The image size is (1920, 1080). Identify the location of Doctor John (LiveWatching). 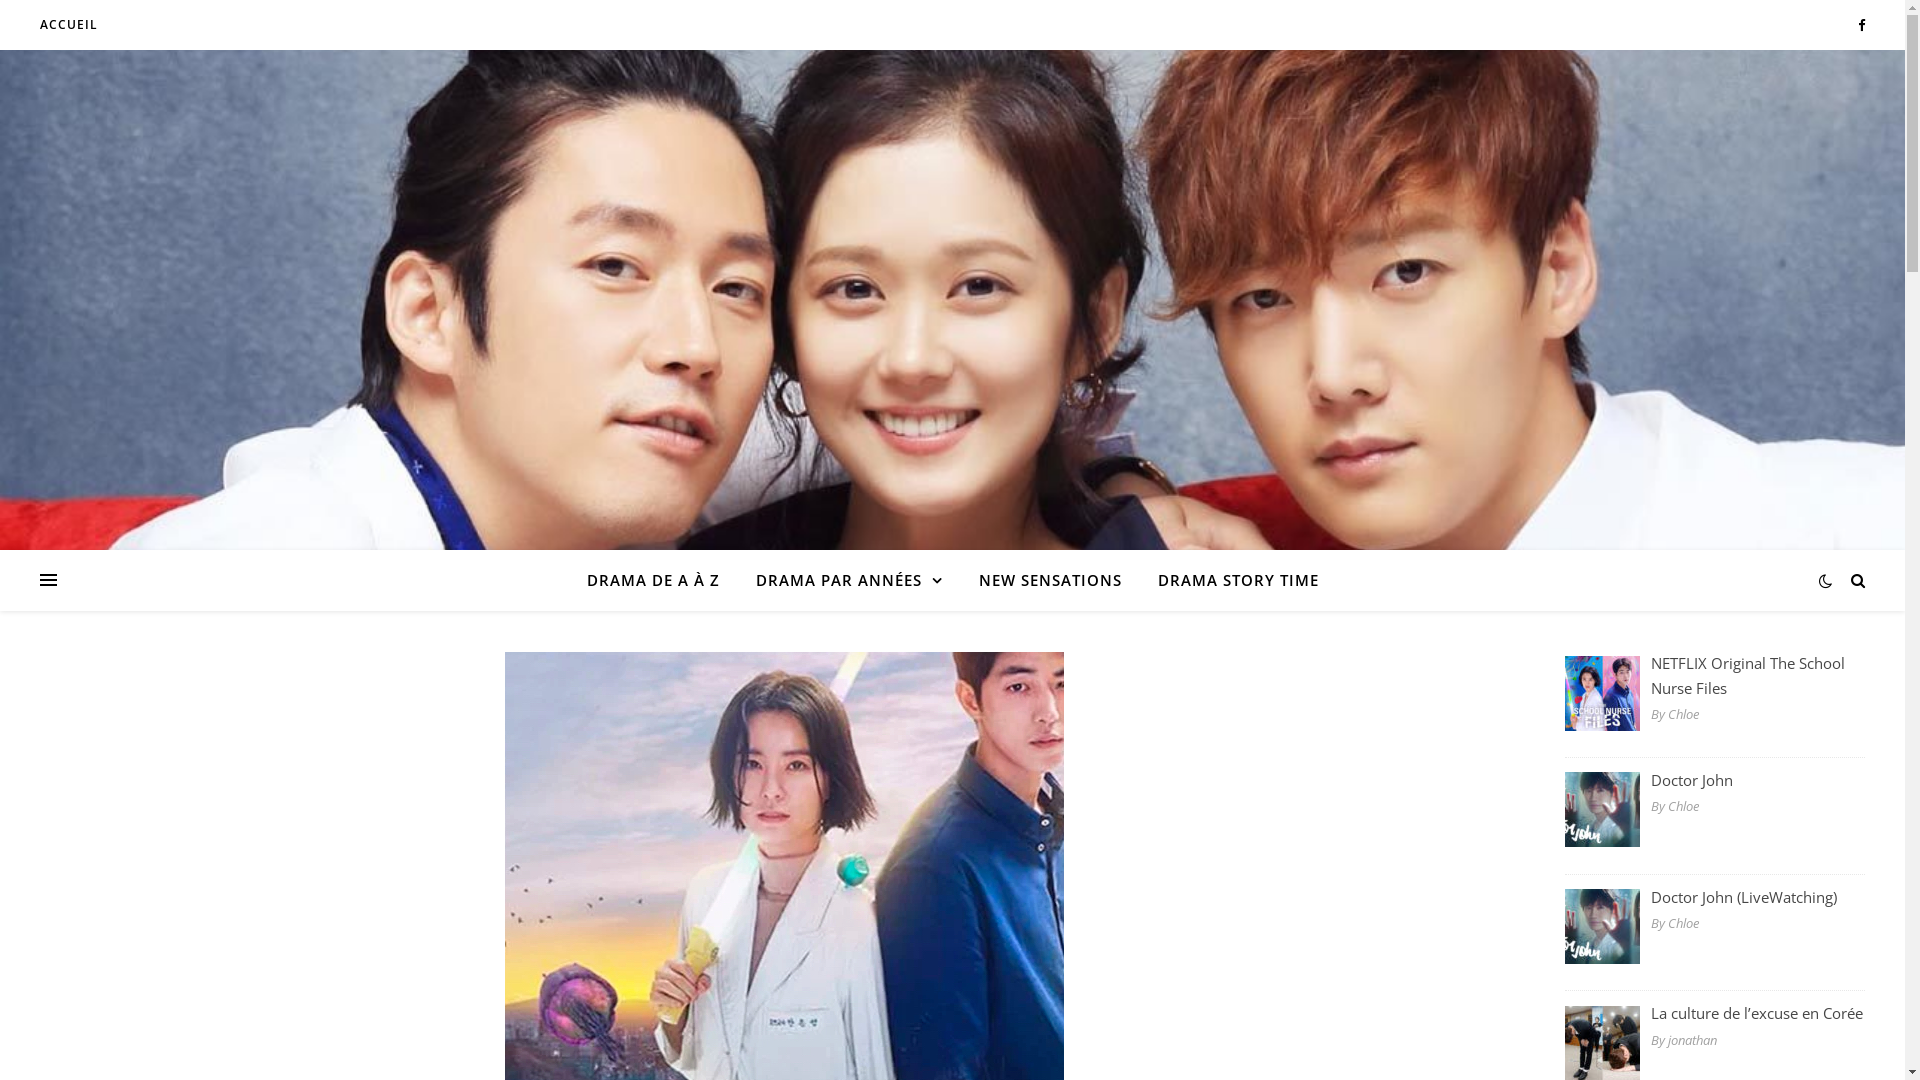
(1715, 896).